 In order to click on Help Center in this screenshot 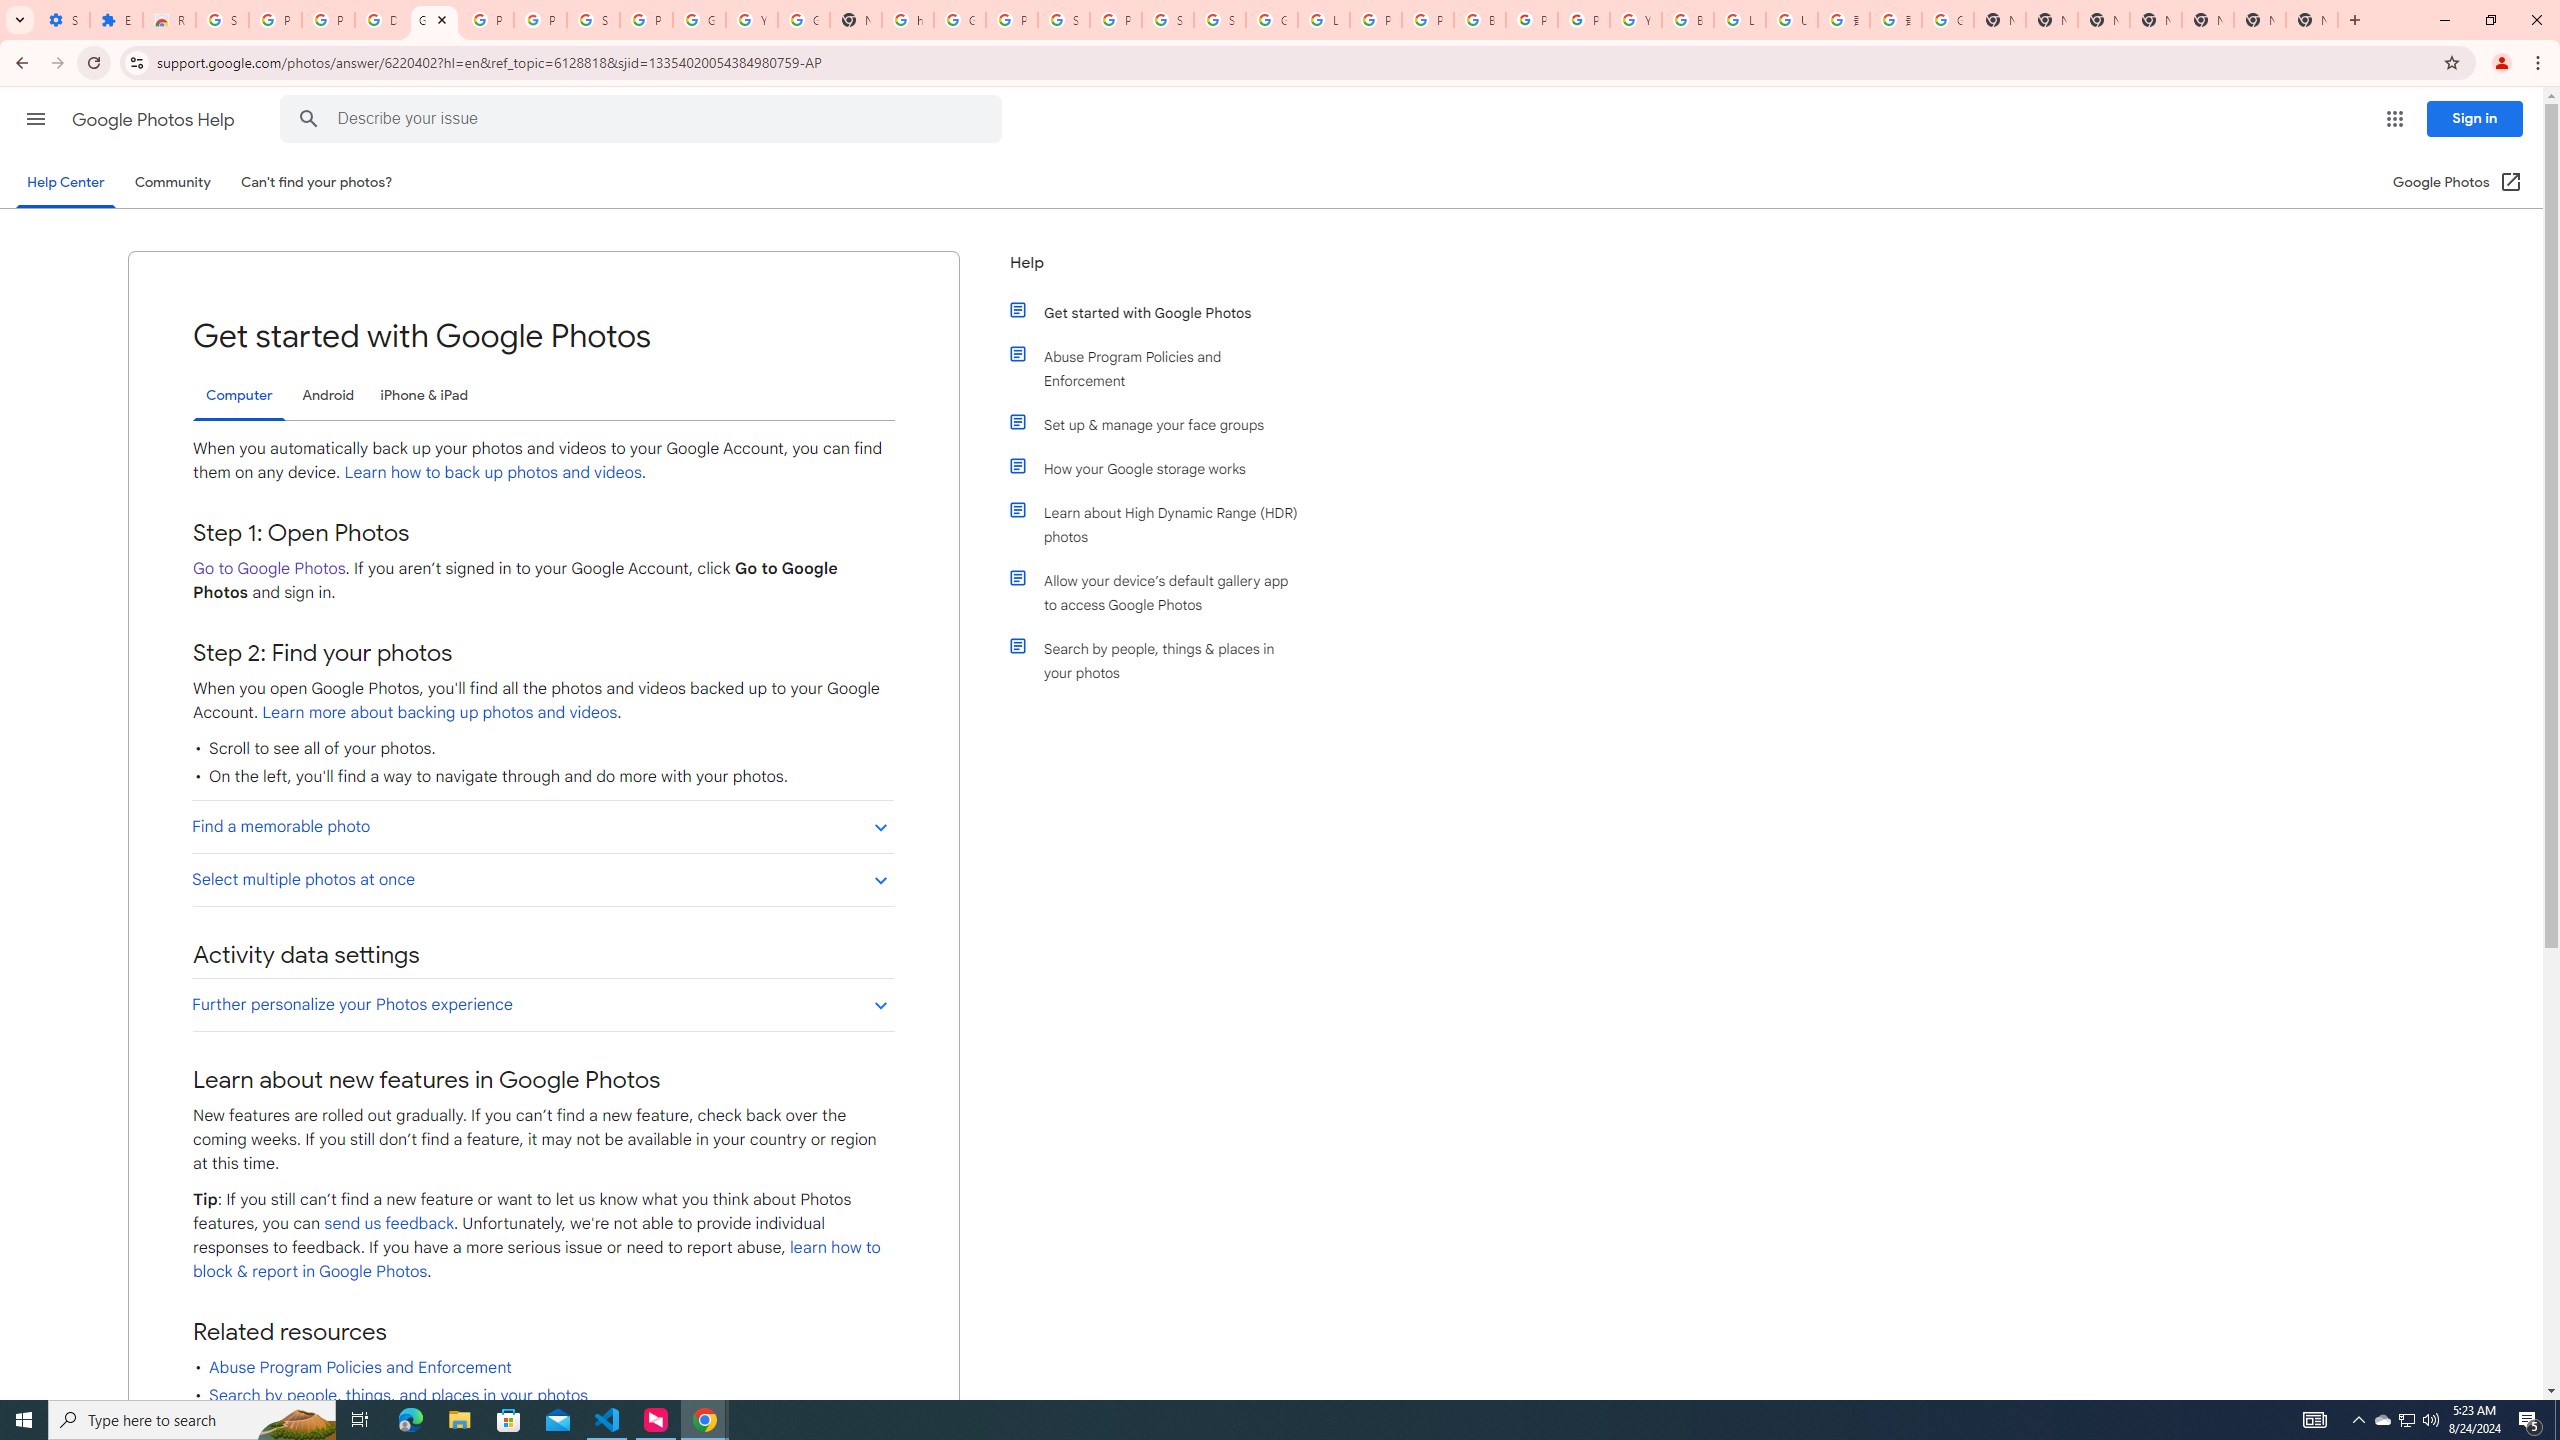, I will do `click(65, 182)`.